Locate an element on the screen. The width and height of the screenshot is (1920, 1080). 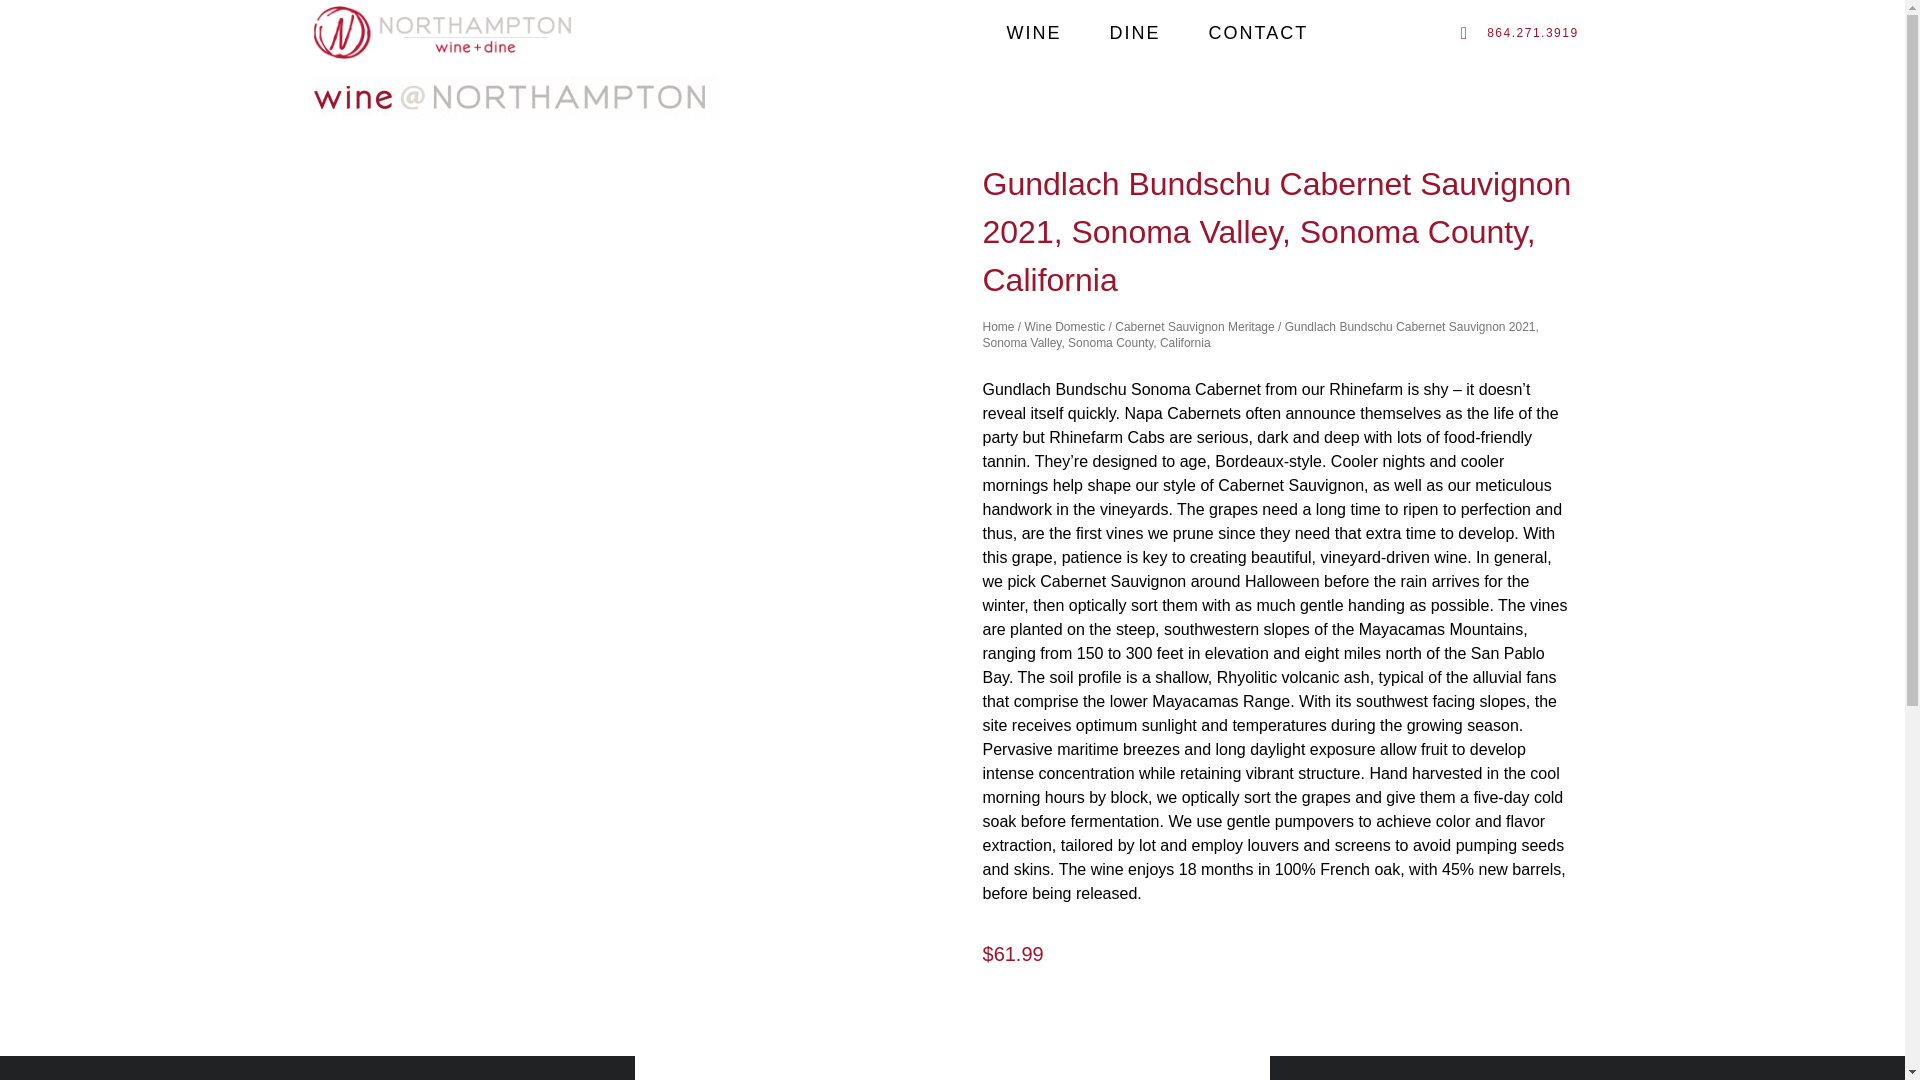
Cabernet Sauvignon Meritage is located at coordinates (1194, 326).